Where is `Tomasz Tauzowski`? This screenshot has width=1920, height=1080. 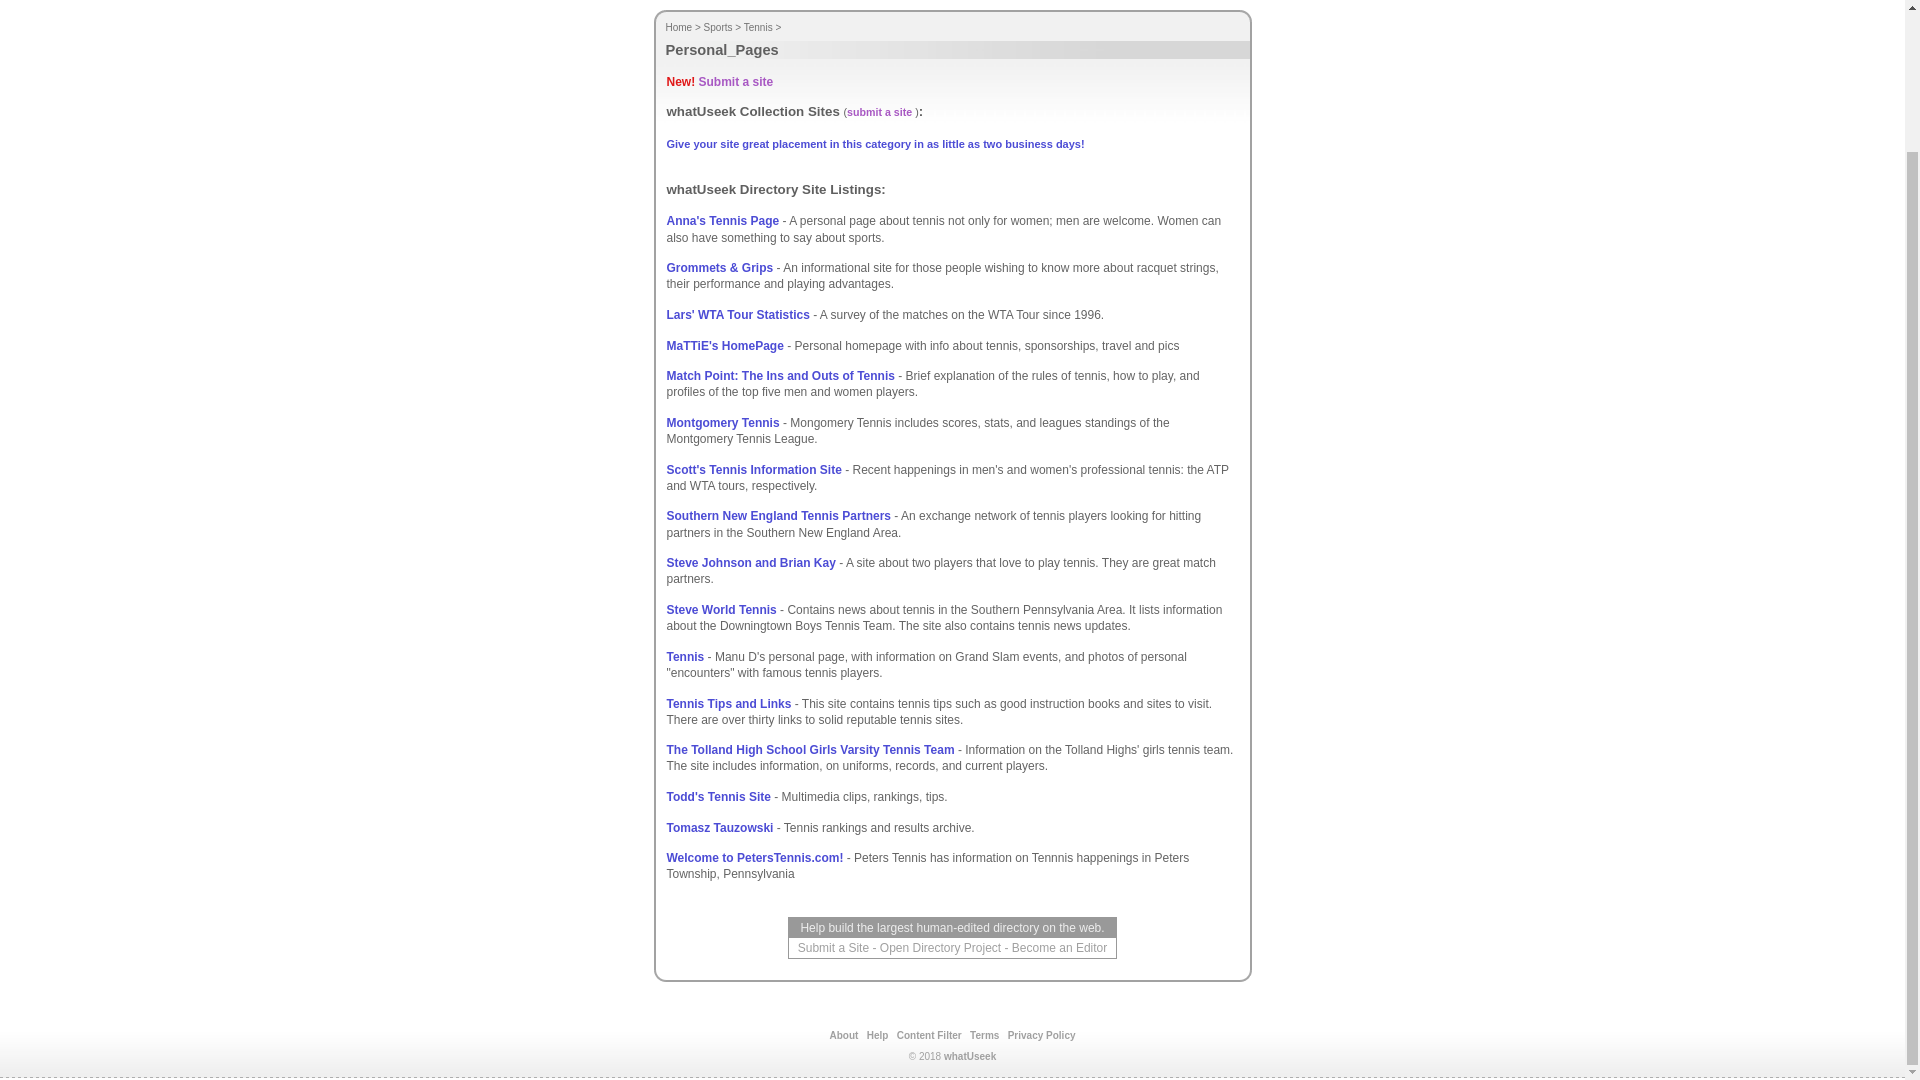
Tomasz Tauzowski is located at coordinates (720, 827).